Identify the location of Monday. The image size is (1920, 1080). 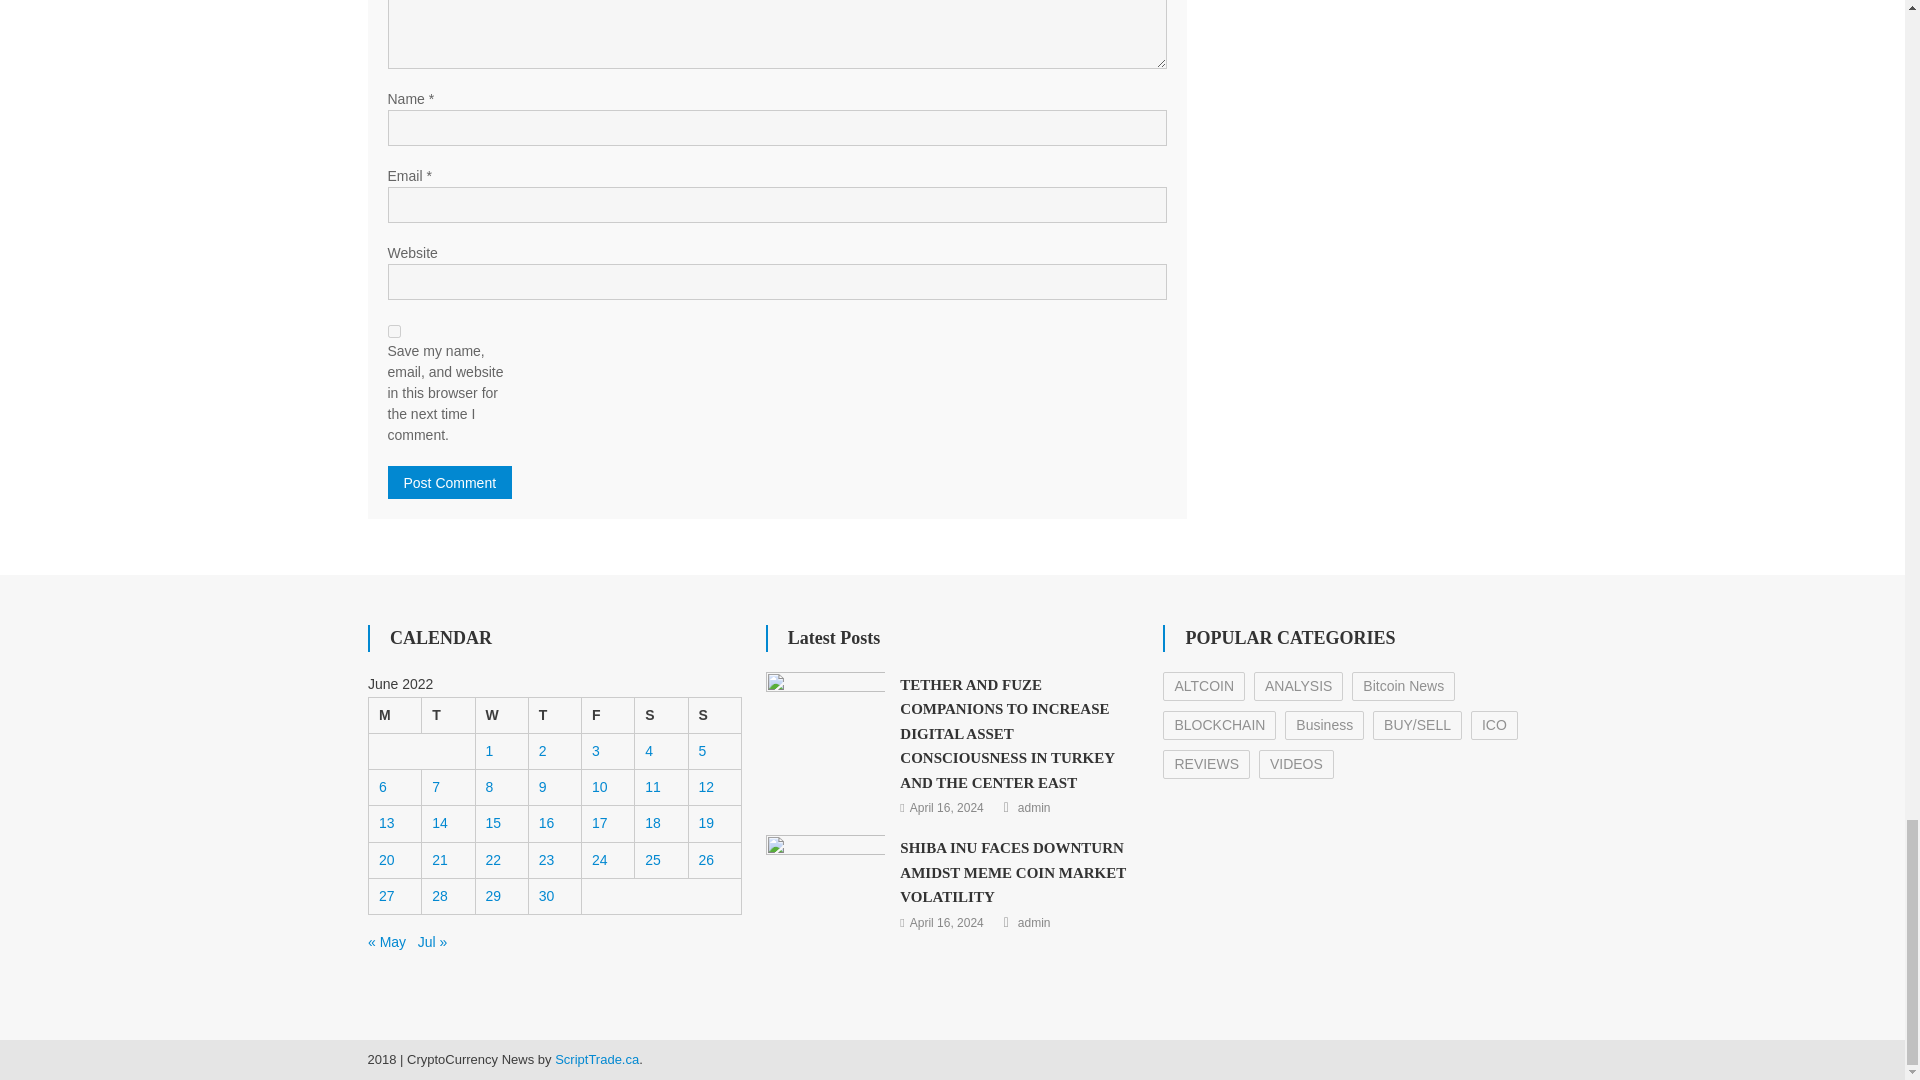
(394, 714).